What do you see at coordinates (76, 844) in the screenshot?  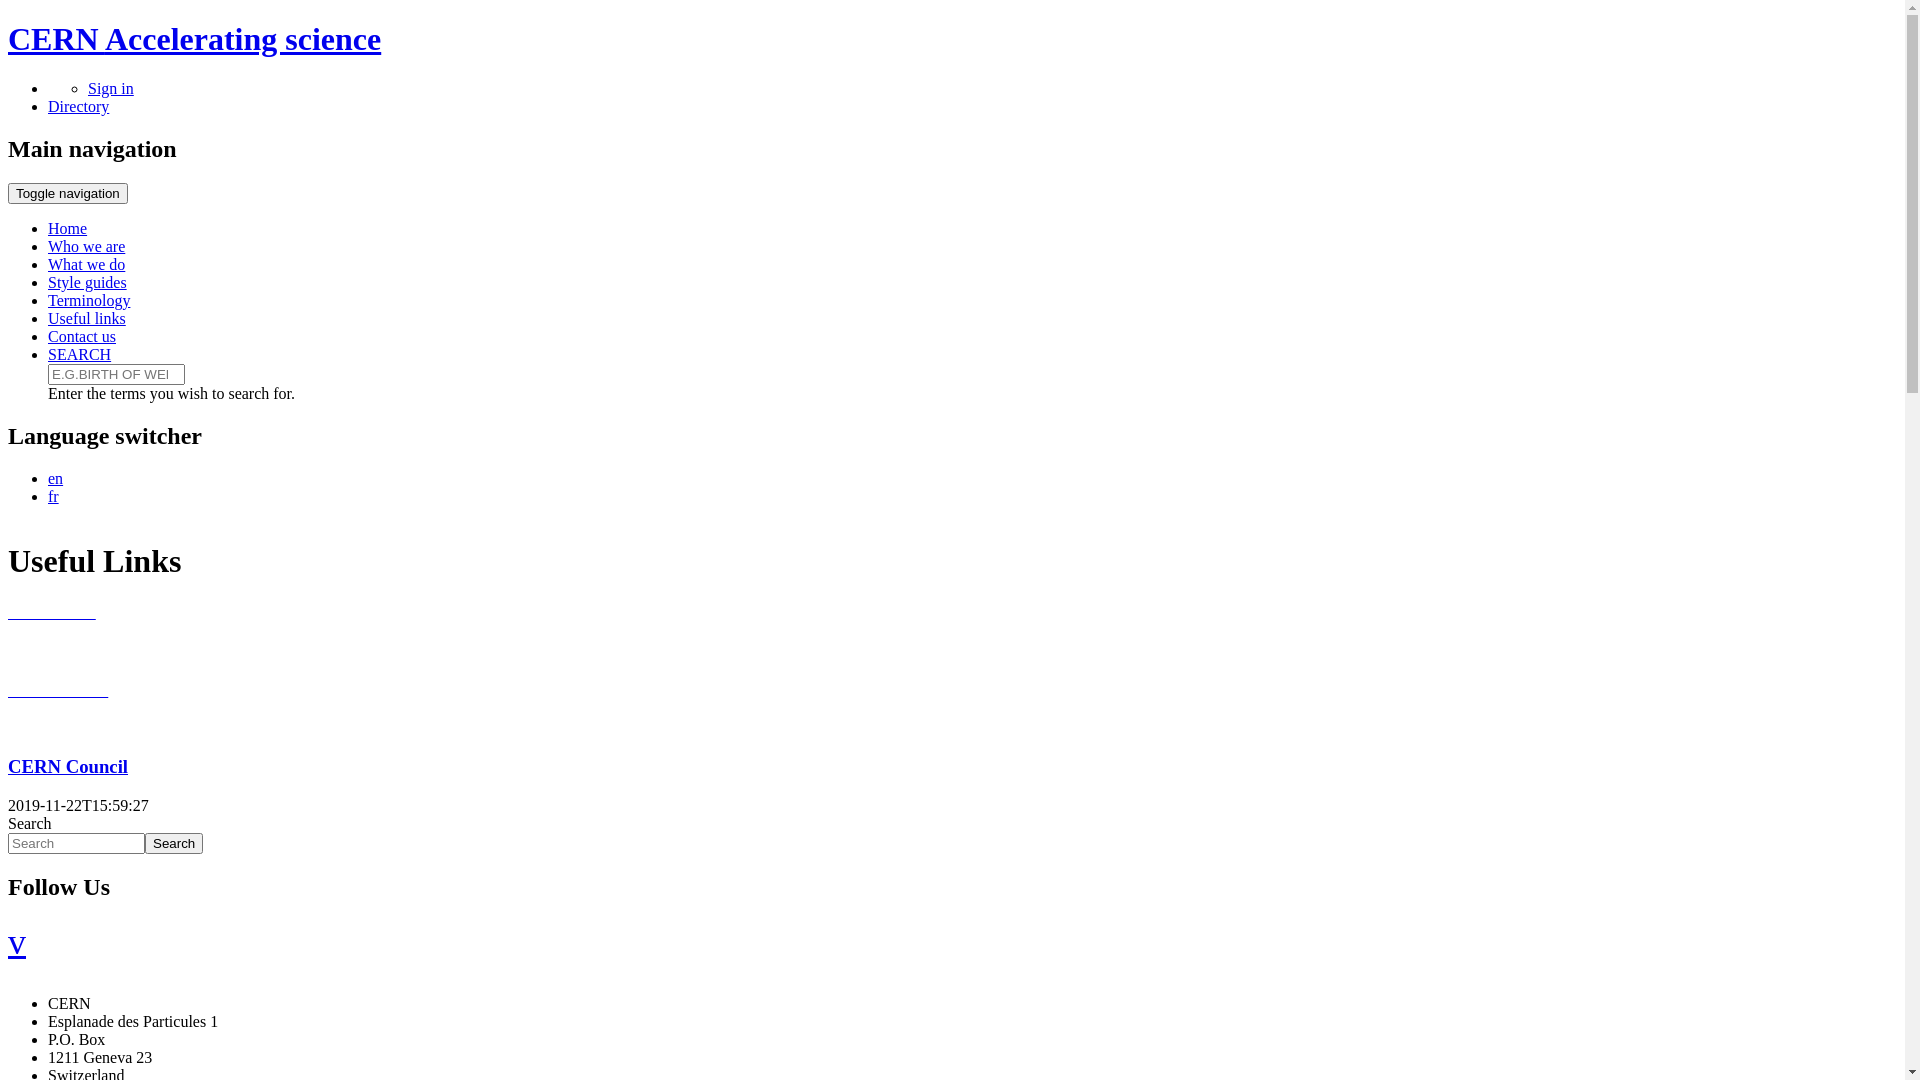 I see `Enter the terms you wish to search for.` at bounding box center [76, 844].